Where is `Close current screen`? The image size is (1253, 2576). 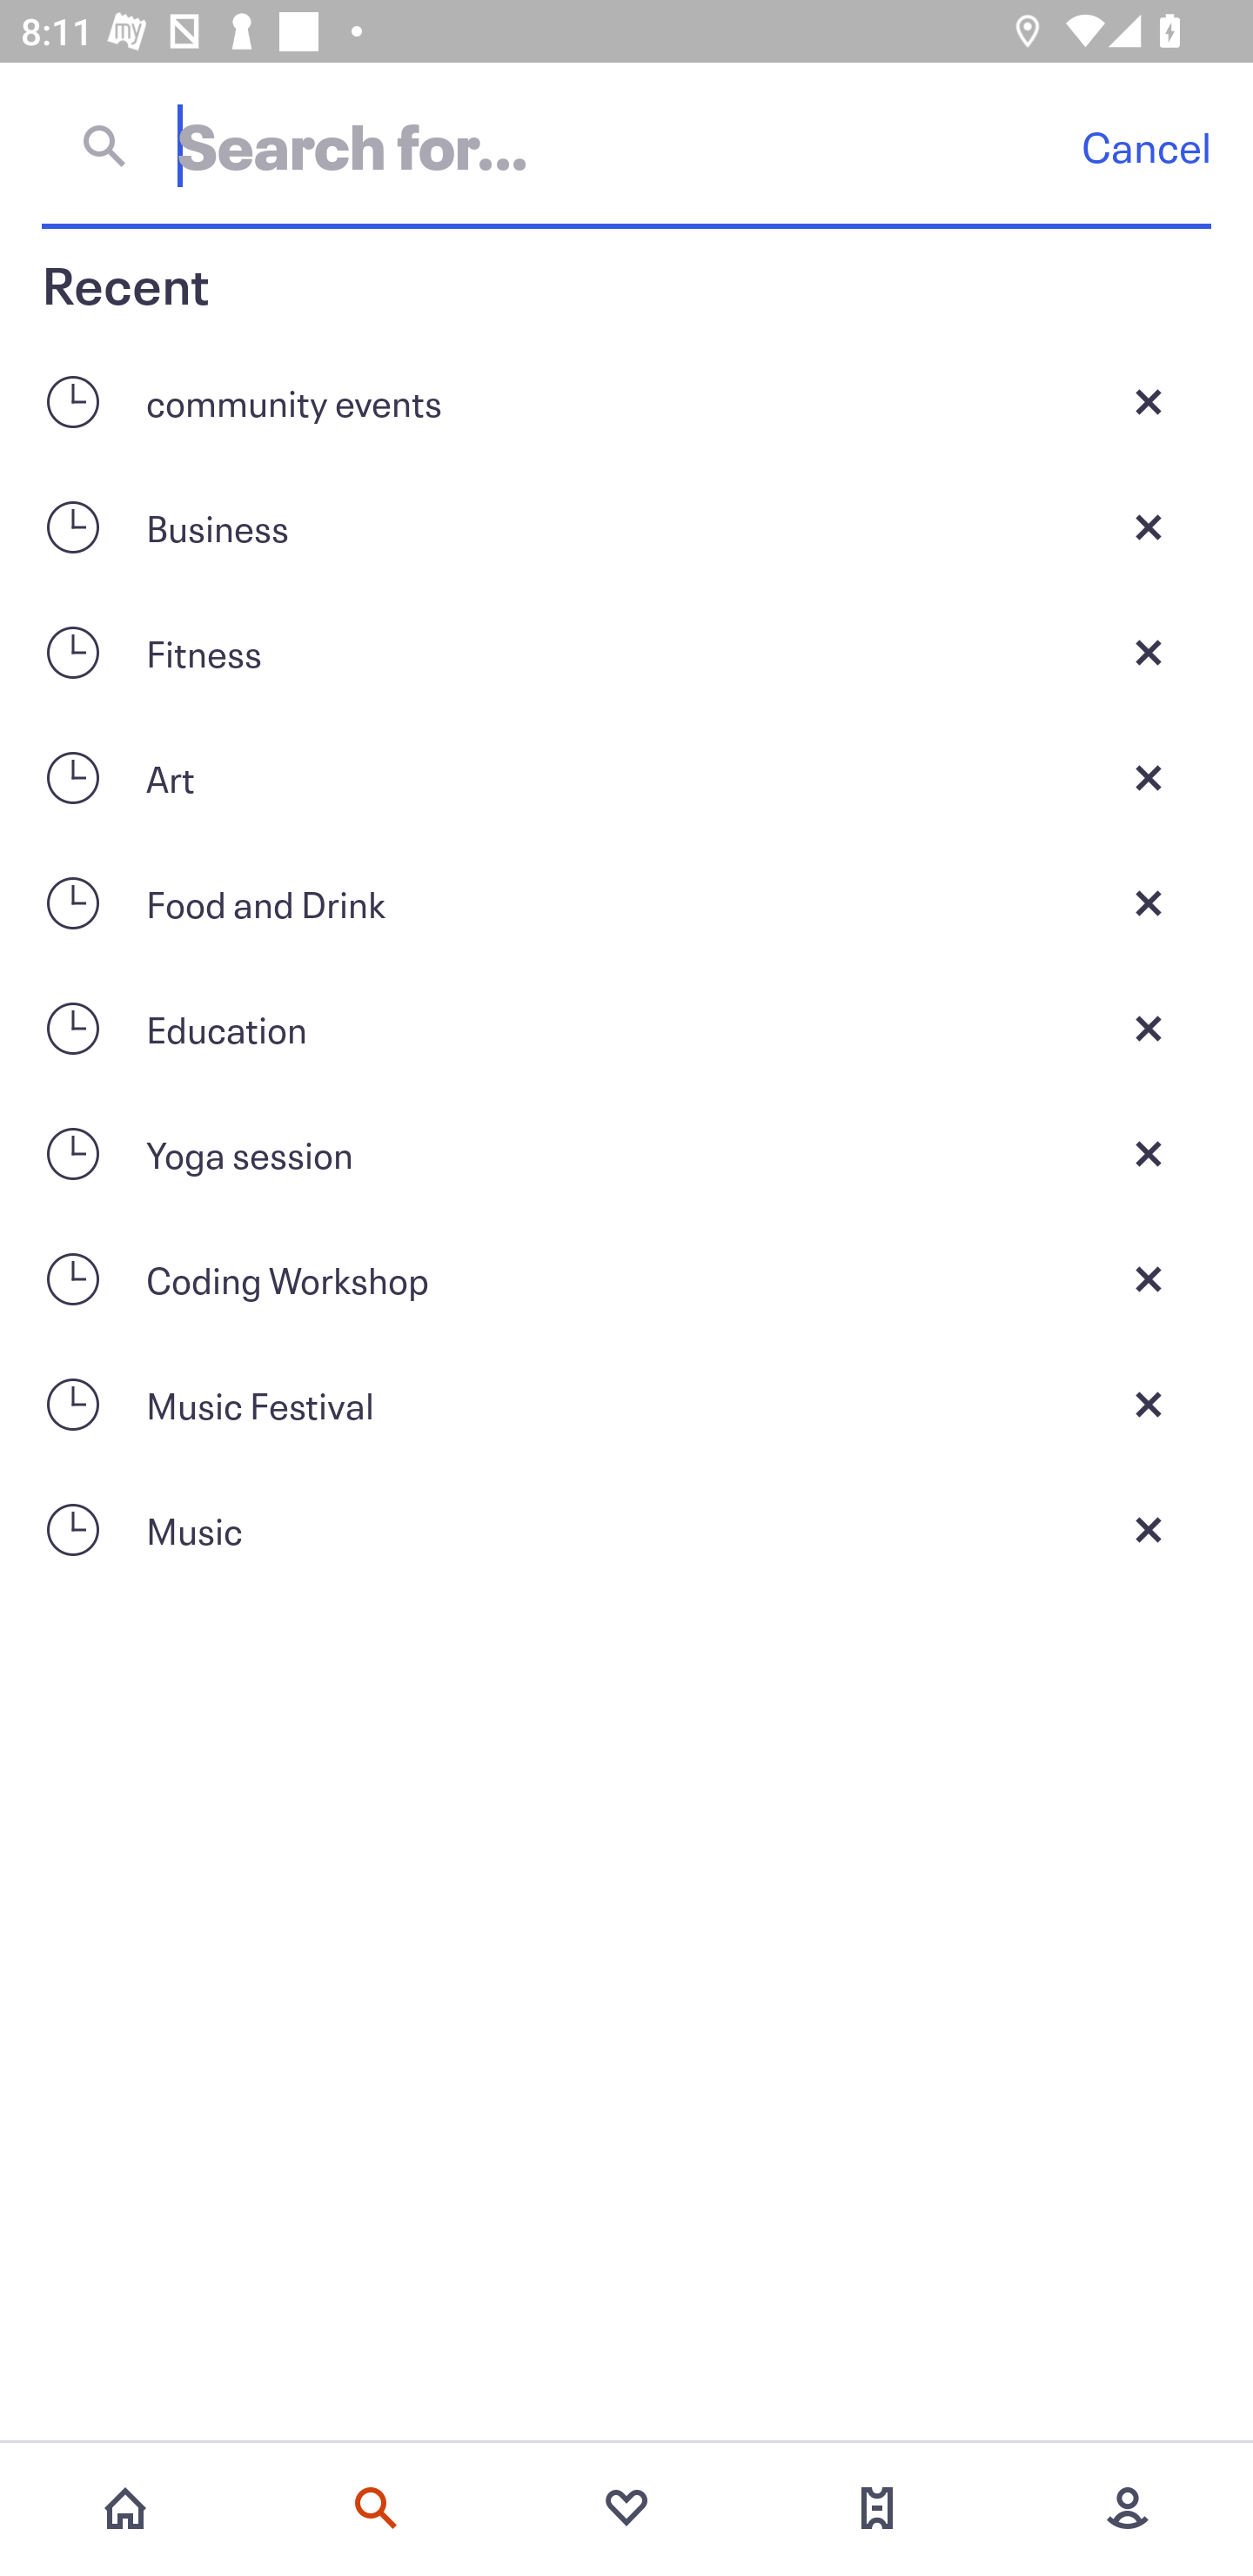 Close current screen is located at coordinates (1149, 1405).